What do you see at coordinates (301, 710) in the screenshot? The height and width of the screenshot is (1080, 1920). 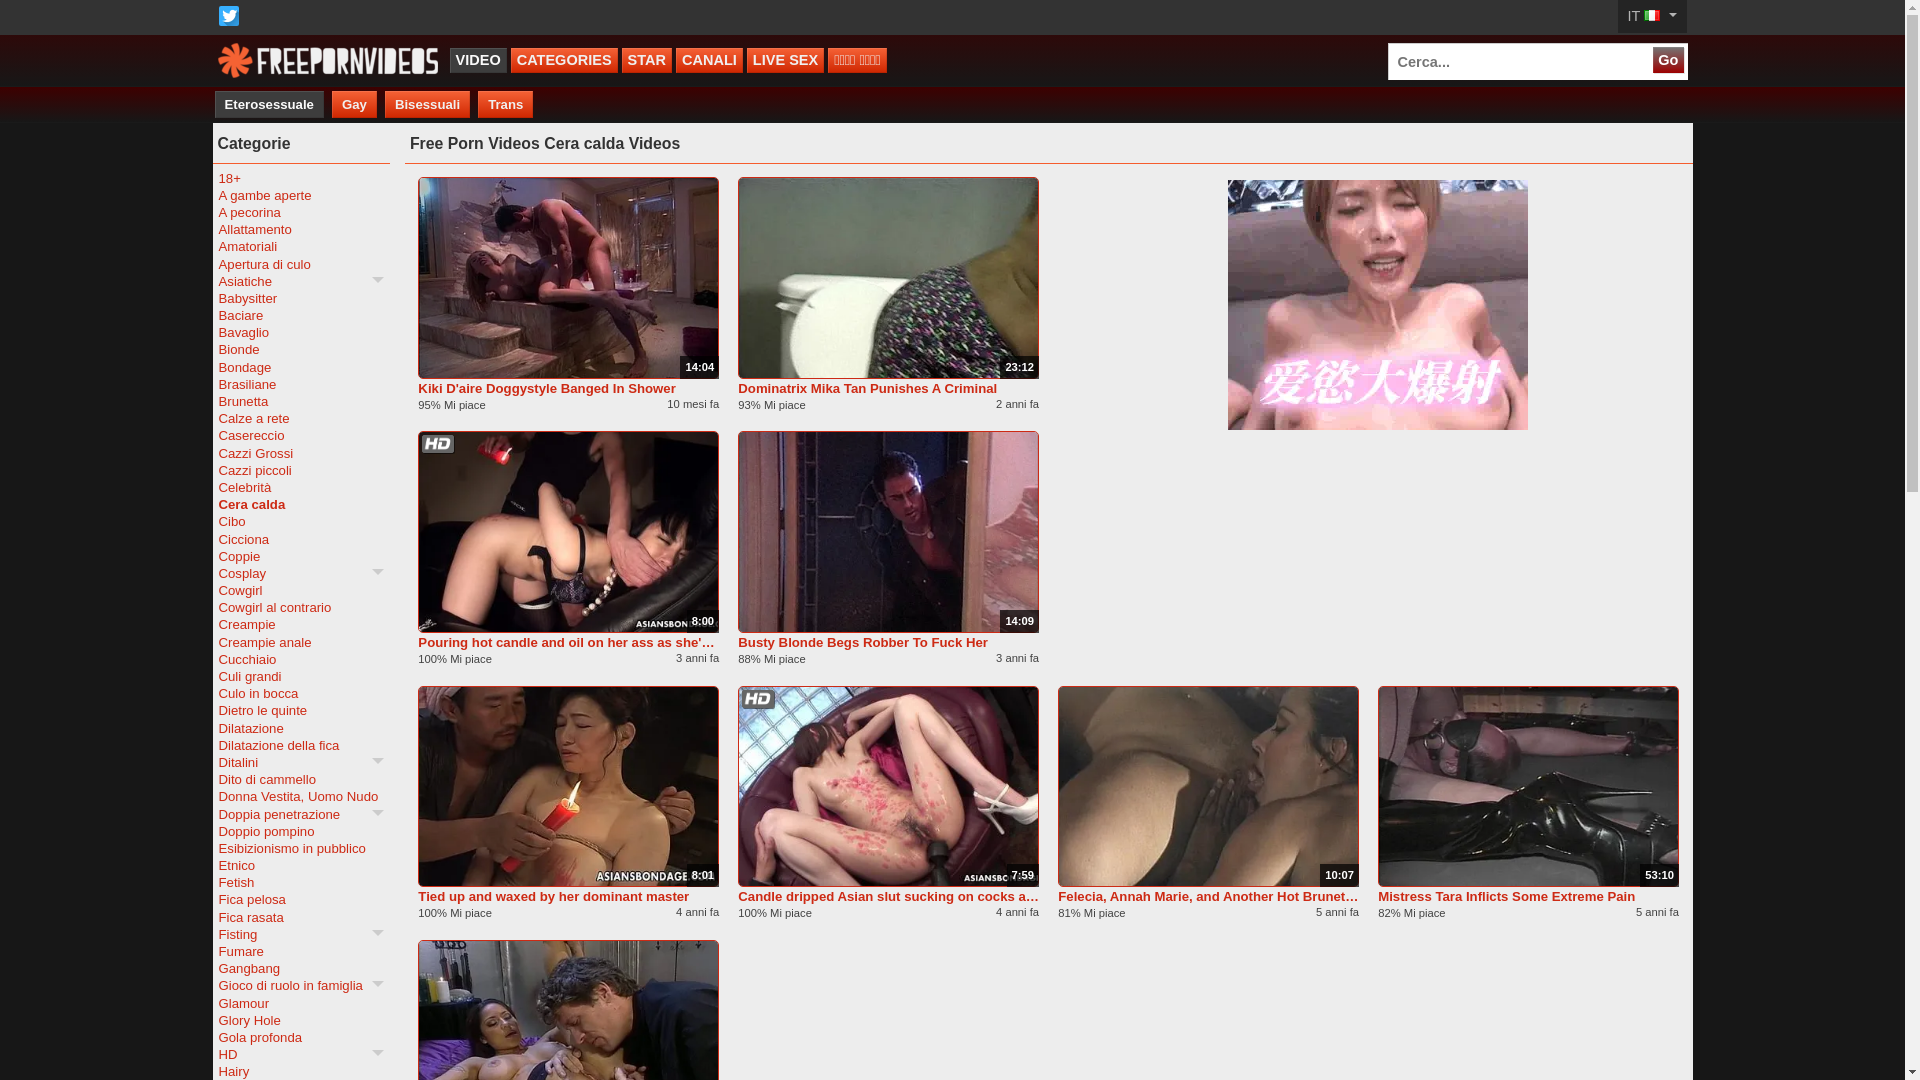 I see `Dietro le quinte` at bounding box center [301, 710].